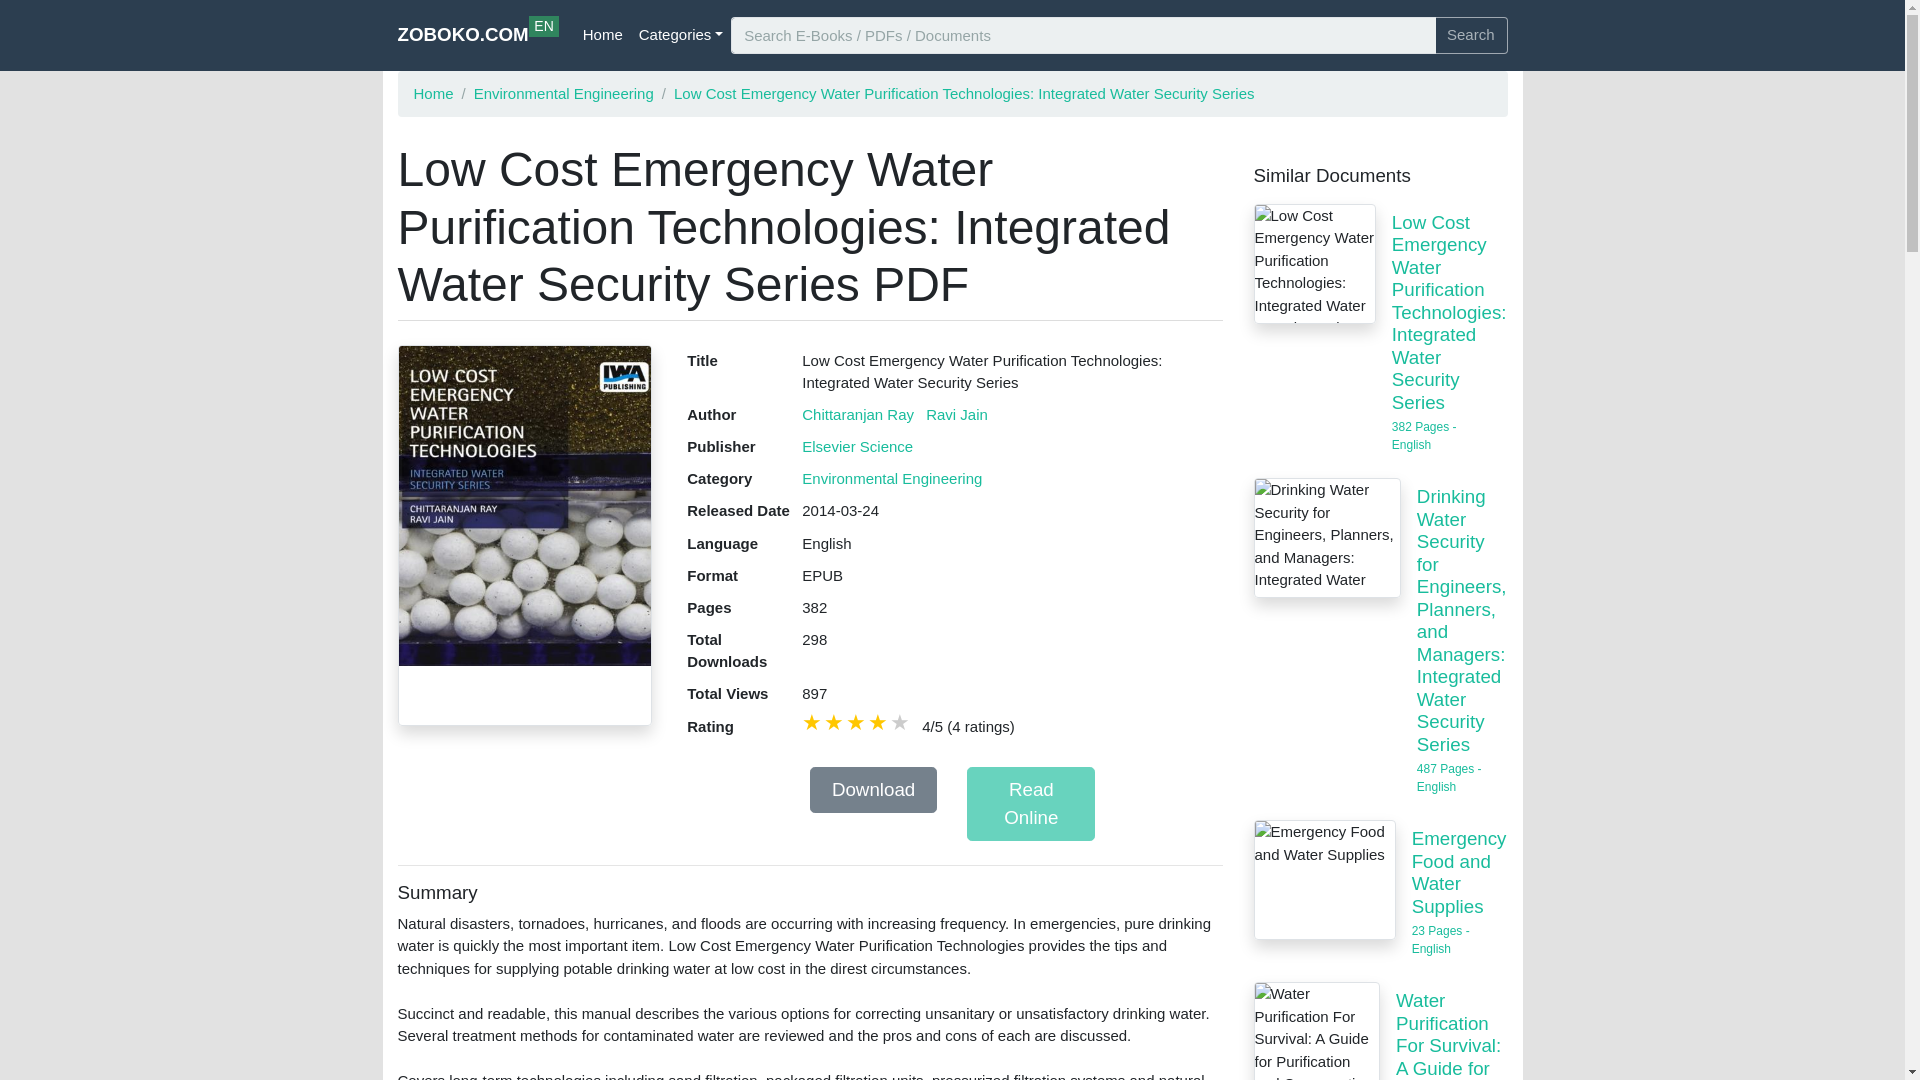  Describe the element at coordinates (874, 790) in the screenshot. I see `Download` at that location.